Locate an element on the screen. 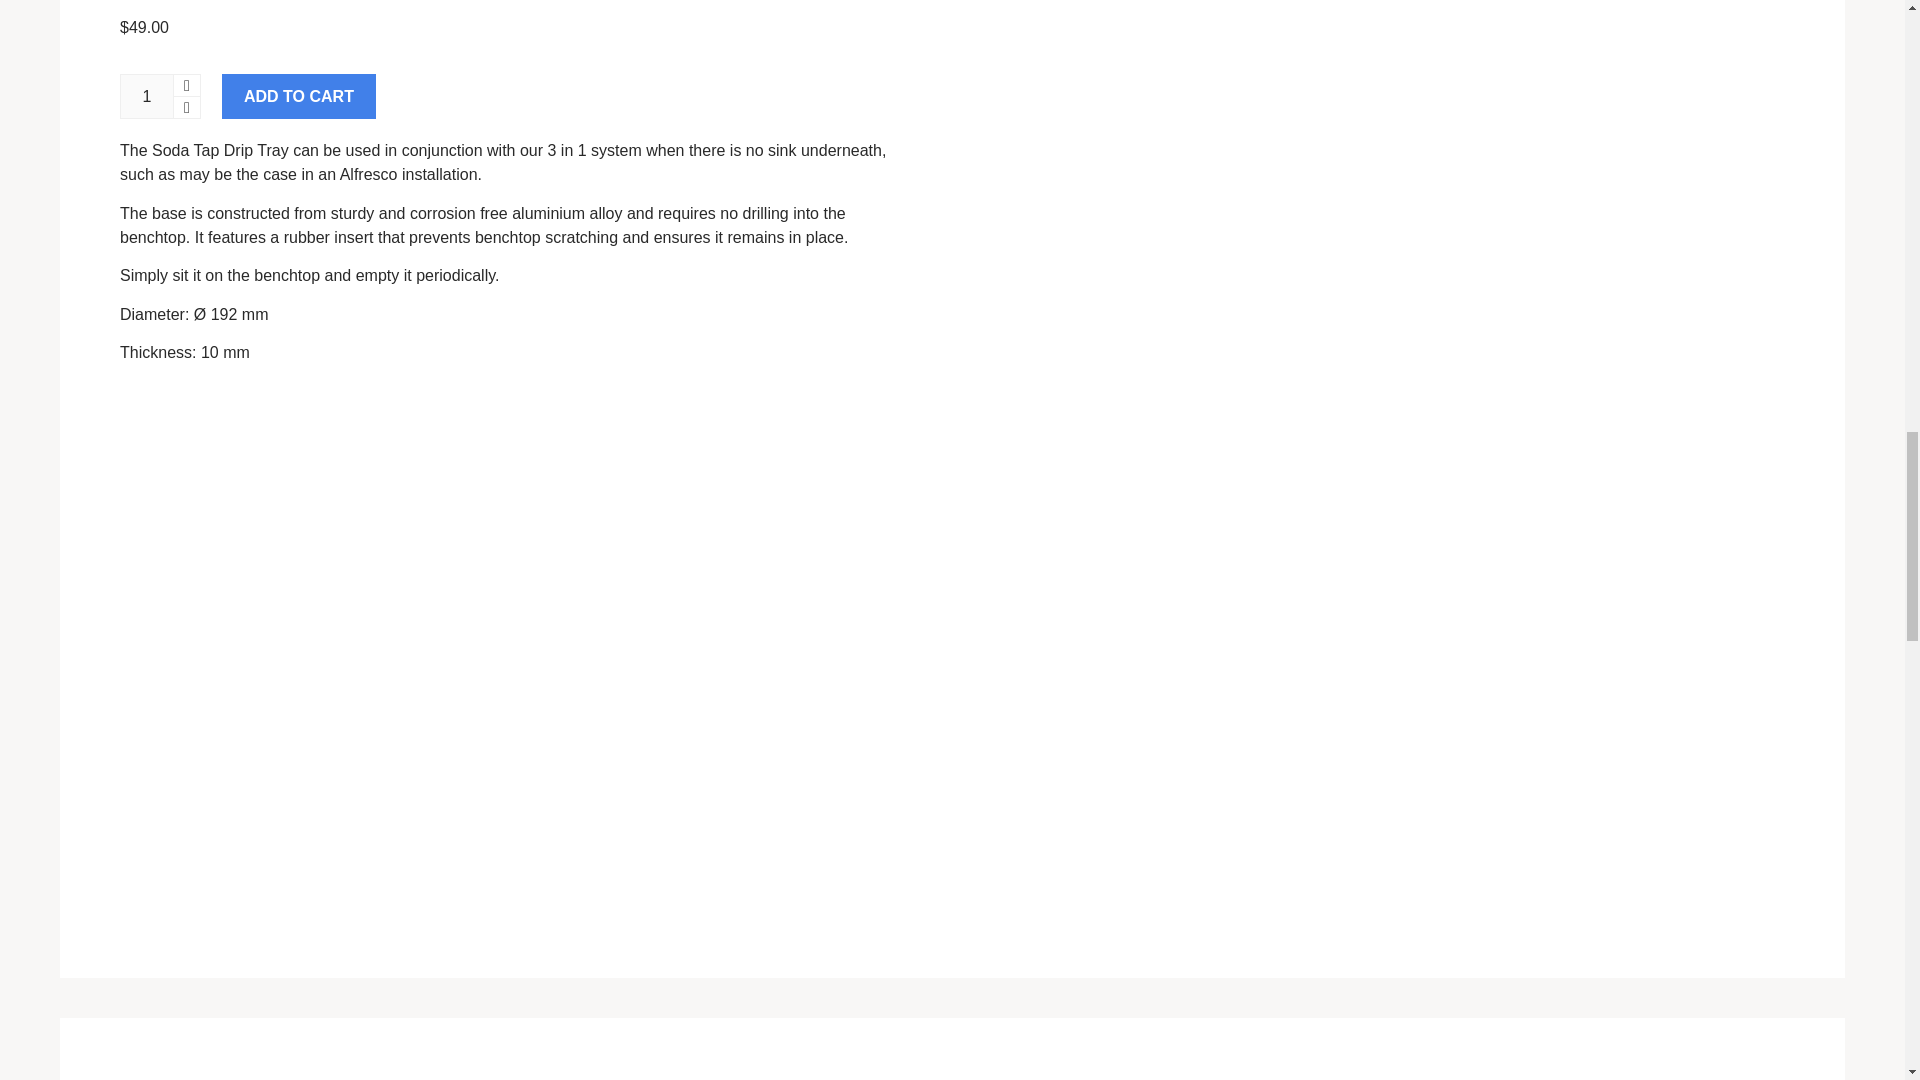  ADD TO CART is located at coordinates (299, 96).